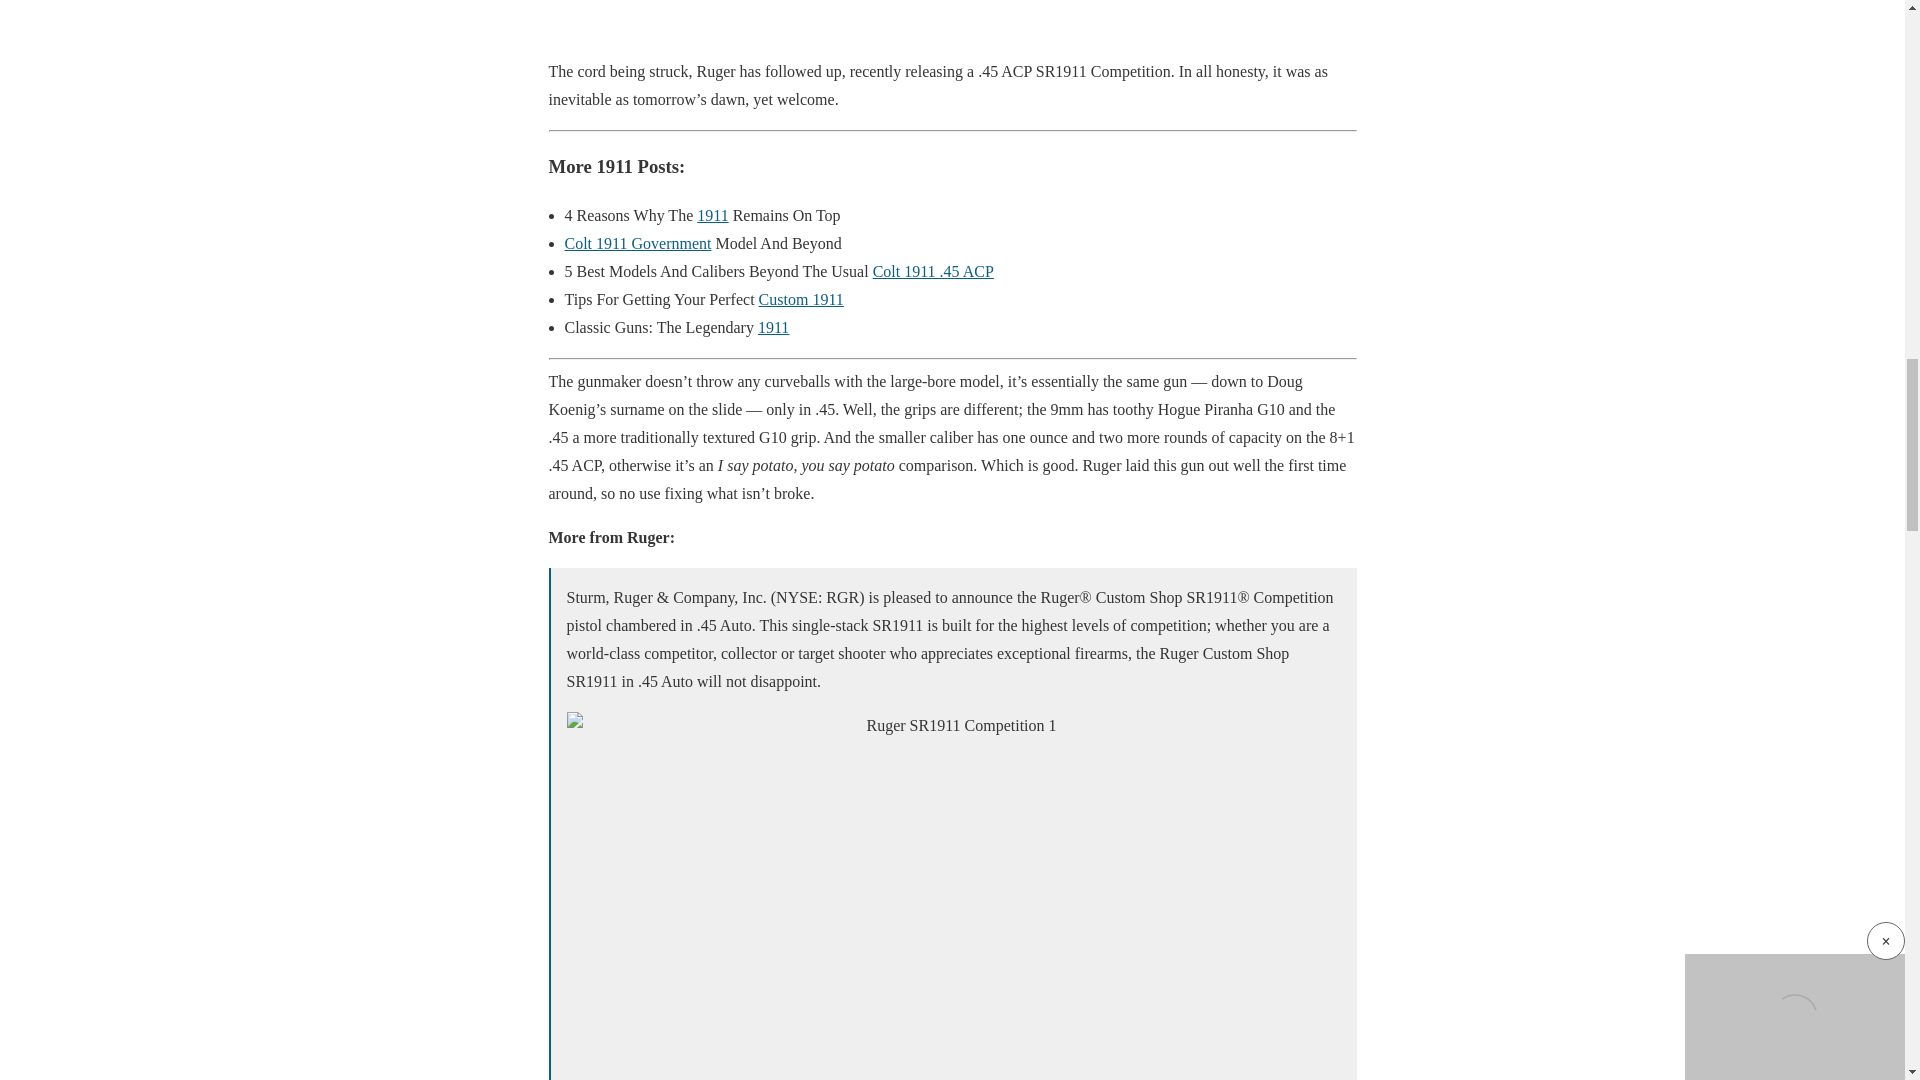 The width and height of the screenshot is (1920, 1080). Describe the element at coordinates (801, 298) in the screenshot. I see `Custom 1911` at that location.